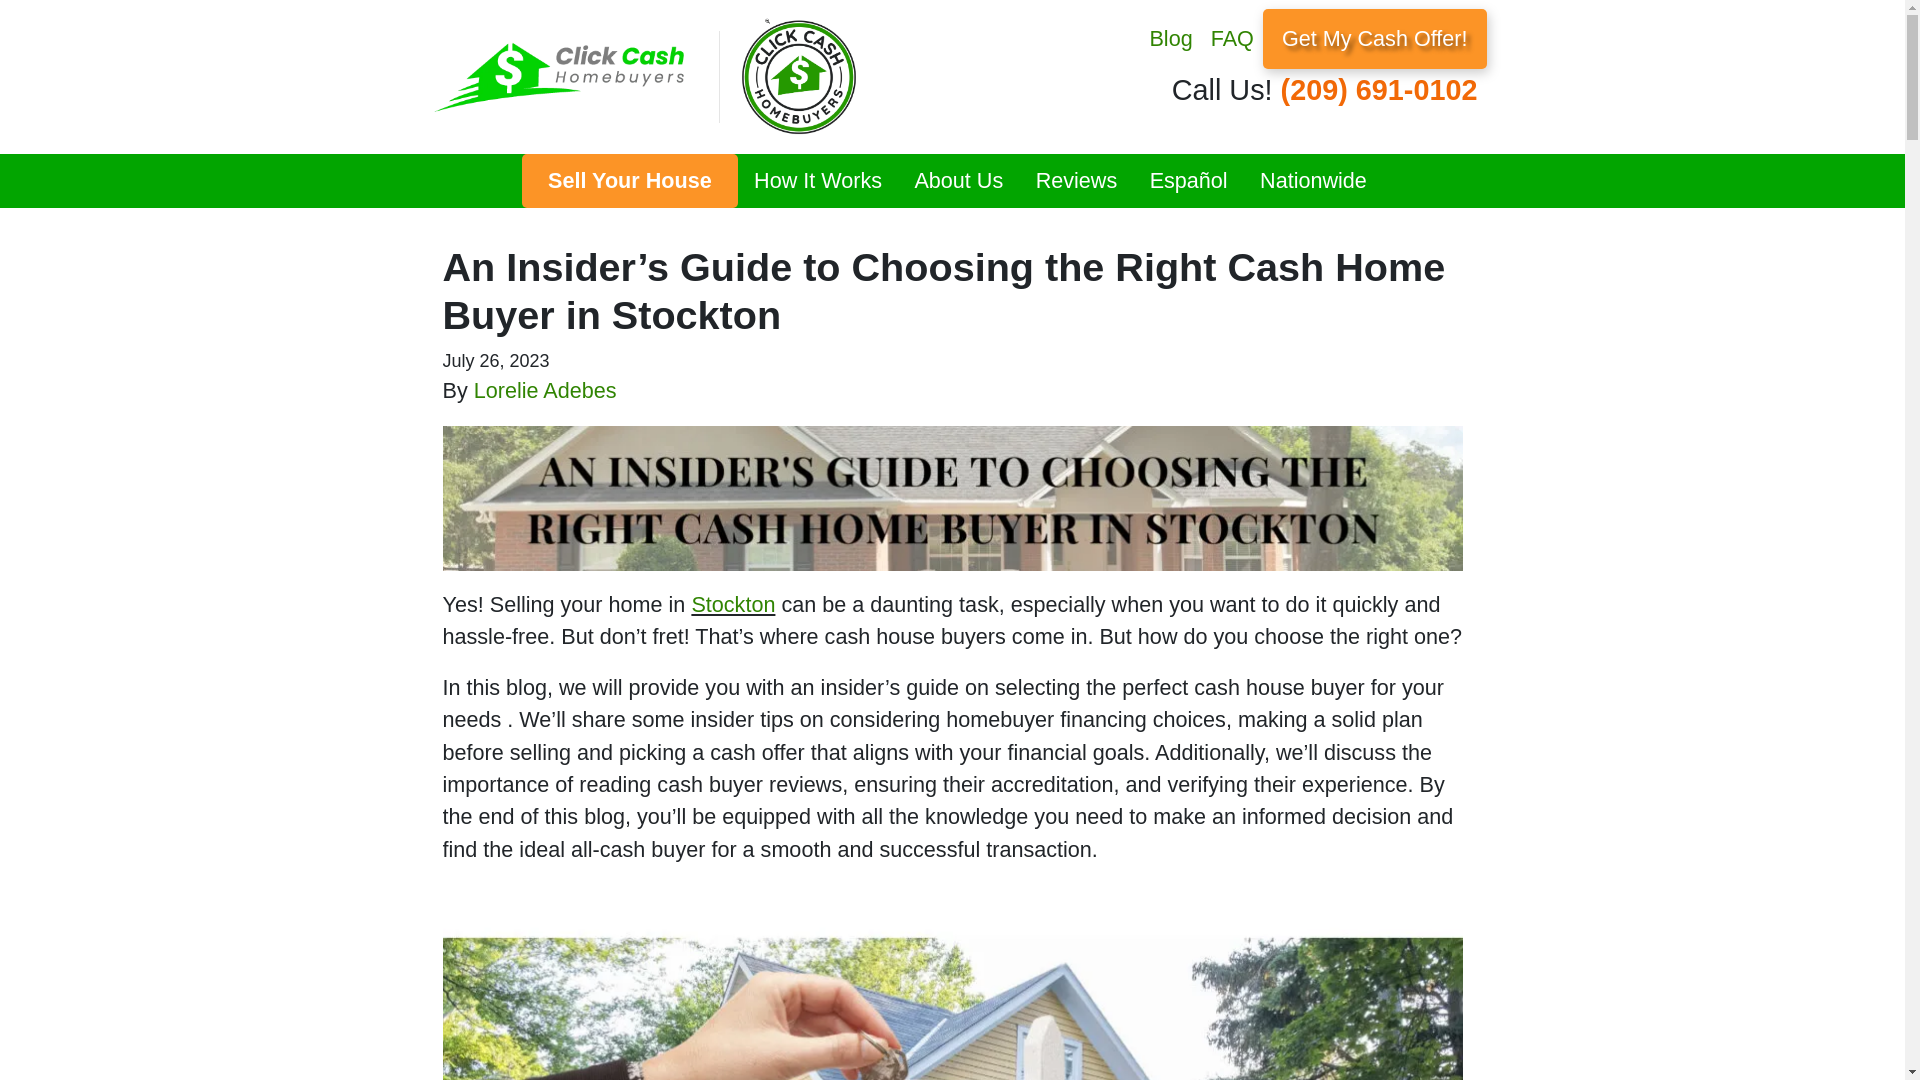  I want to click on FAQ, so click(1232, 38).